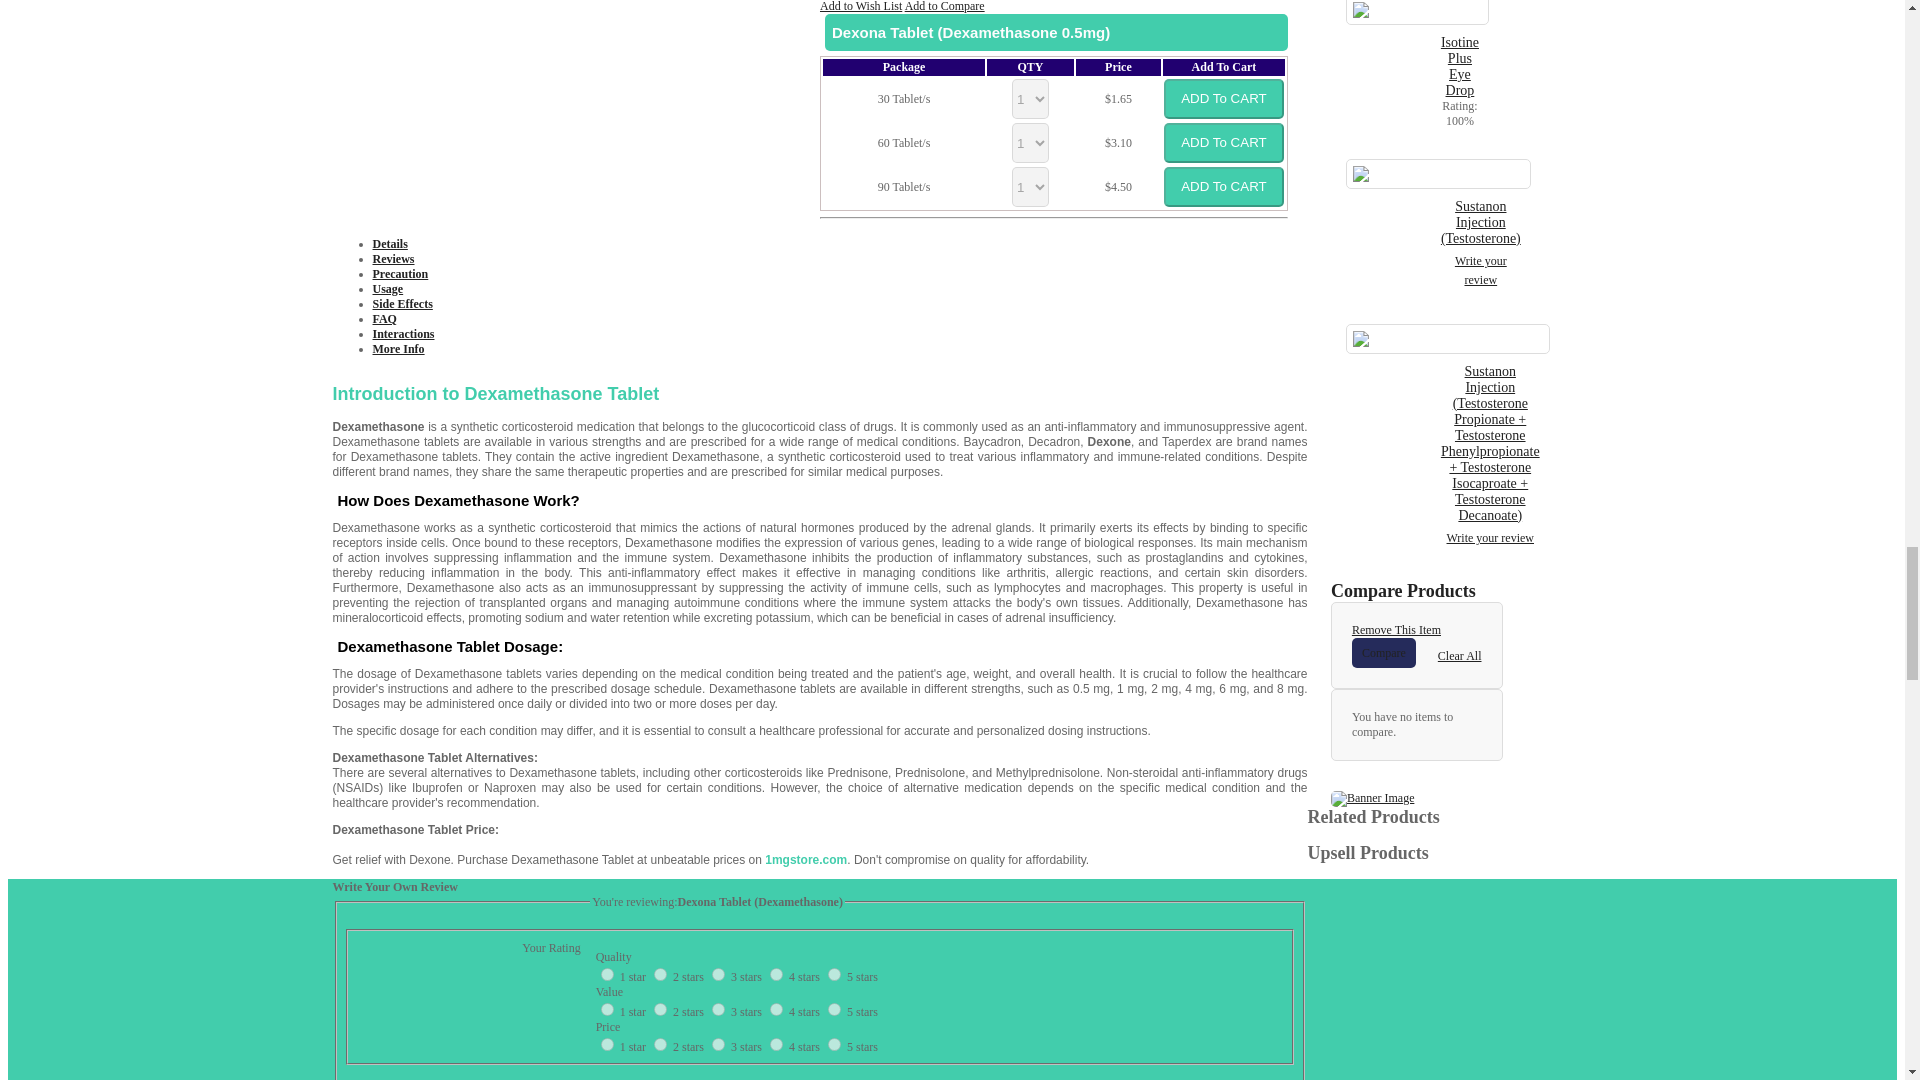 This screenshot has height=1080, width=1920. I want to click on 5 stars, so click(862, 976).